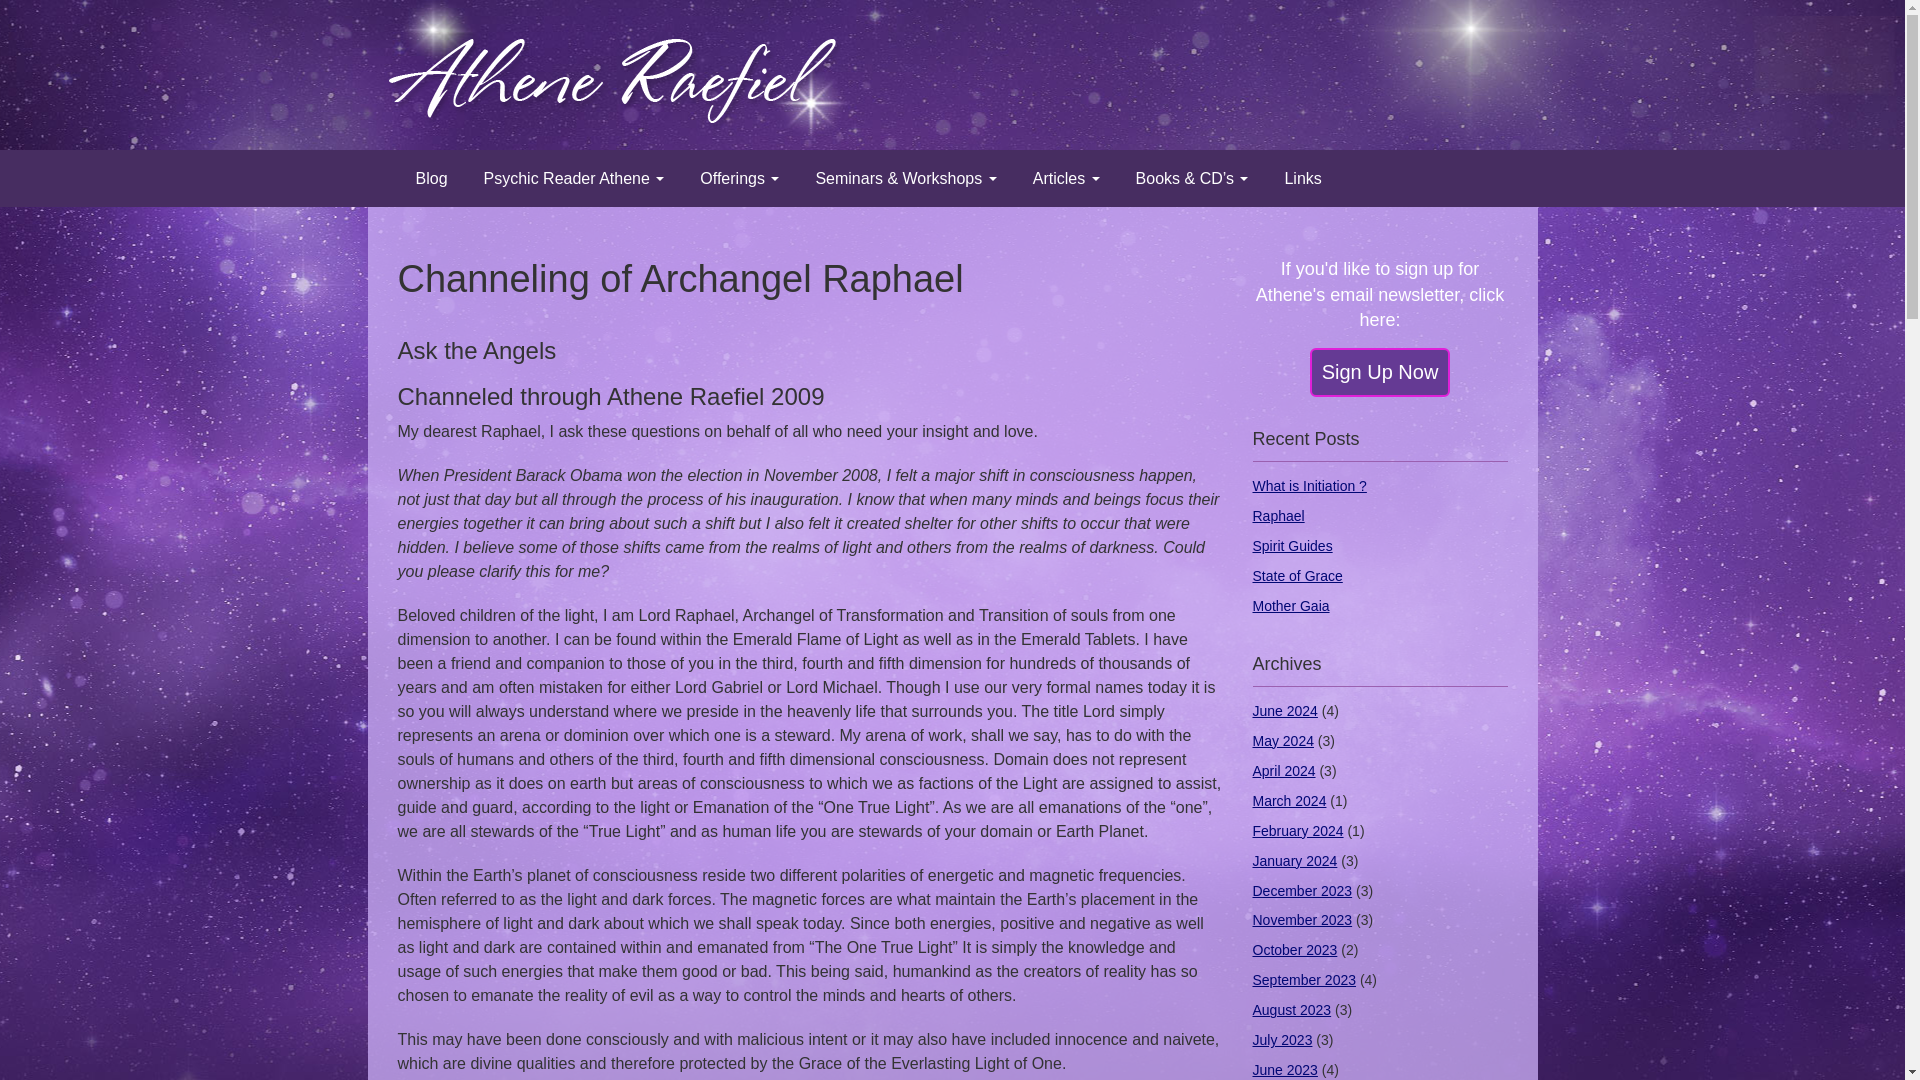 The image size is (1920, 1080). What do you see at coordinates (1277, 515) in the screenshot?
I see `Raphael` at bounding box center [1277, 515].